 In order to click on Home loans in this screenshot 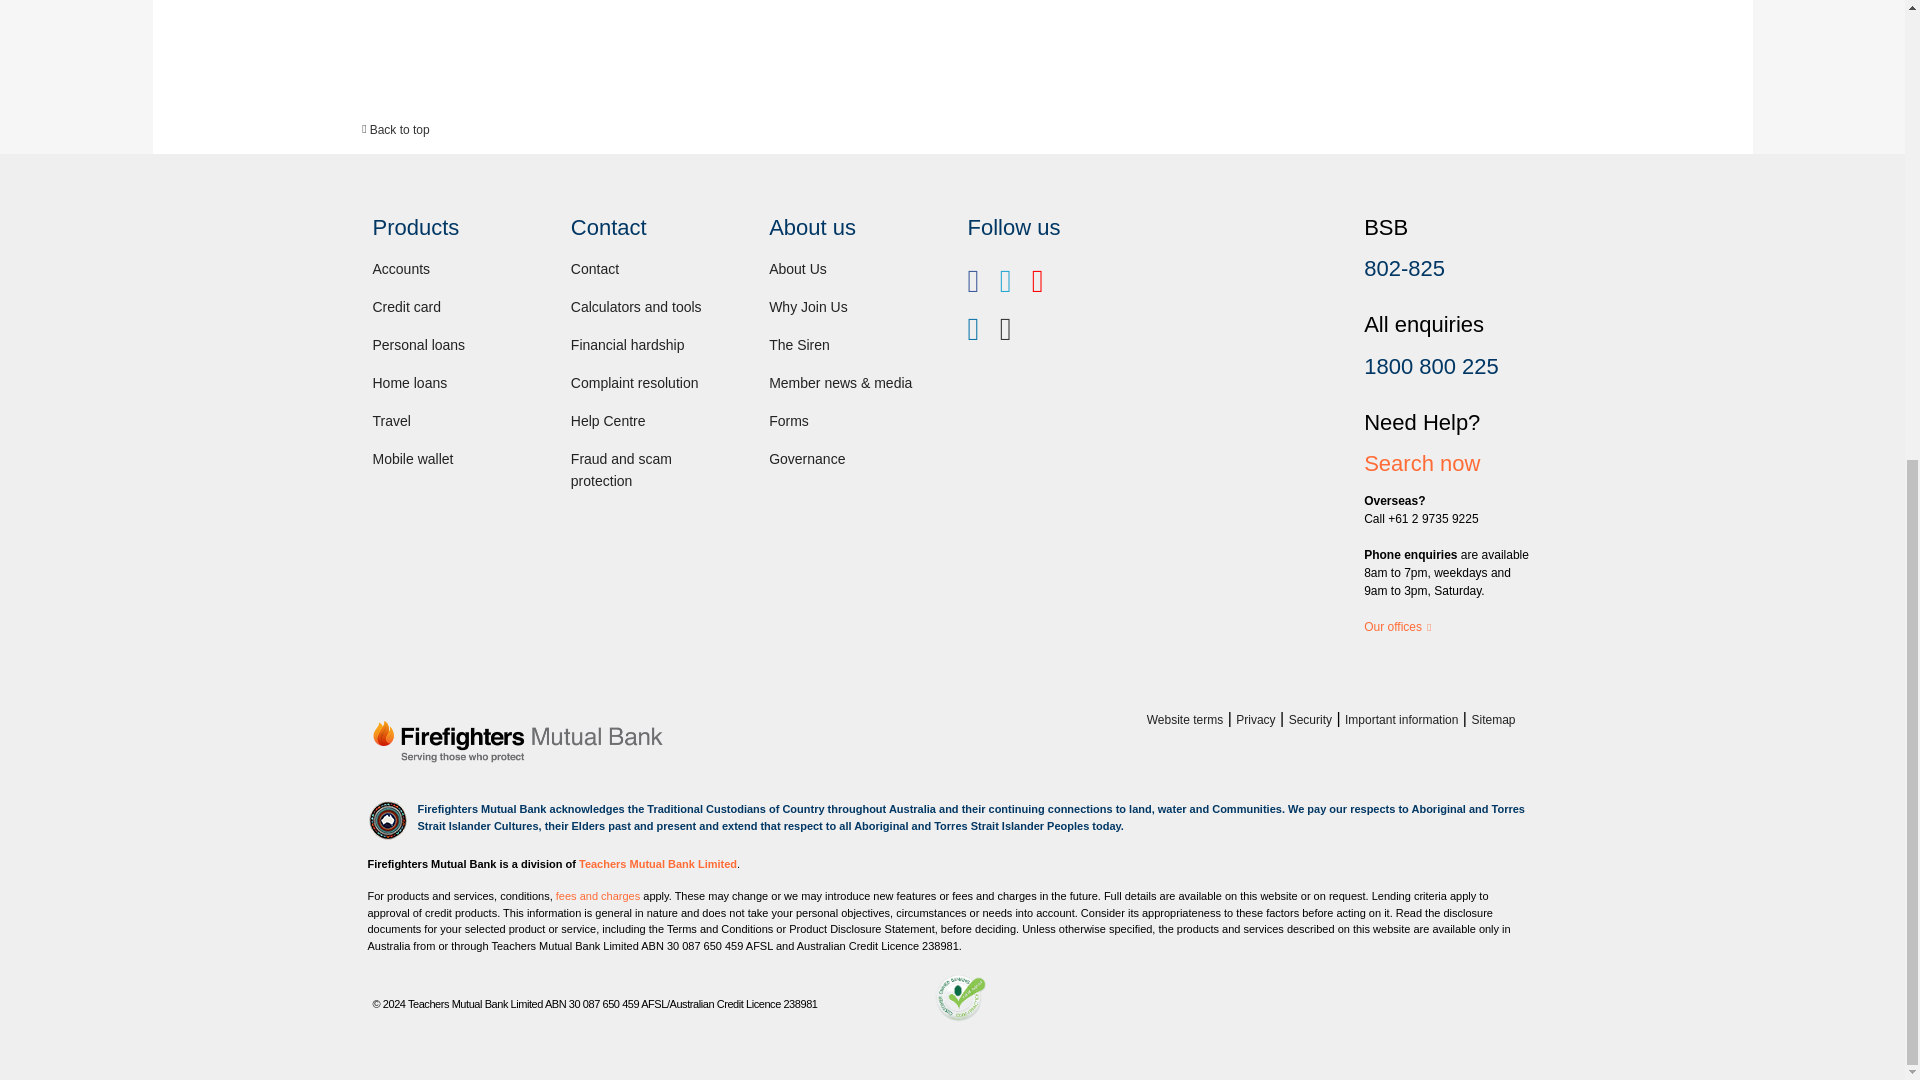, I will do `click(410, 382)`.